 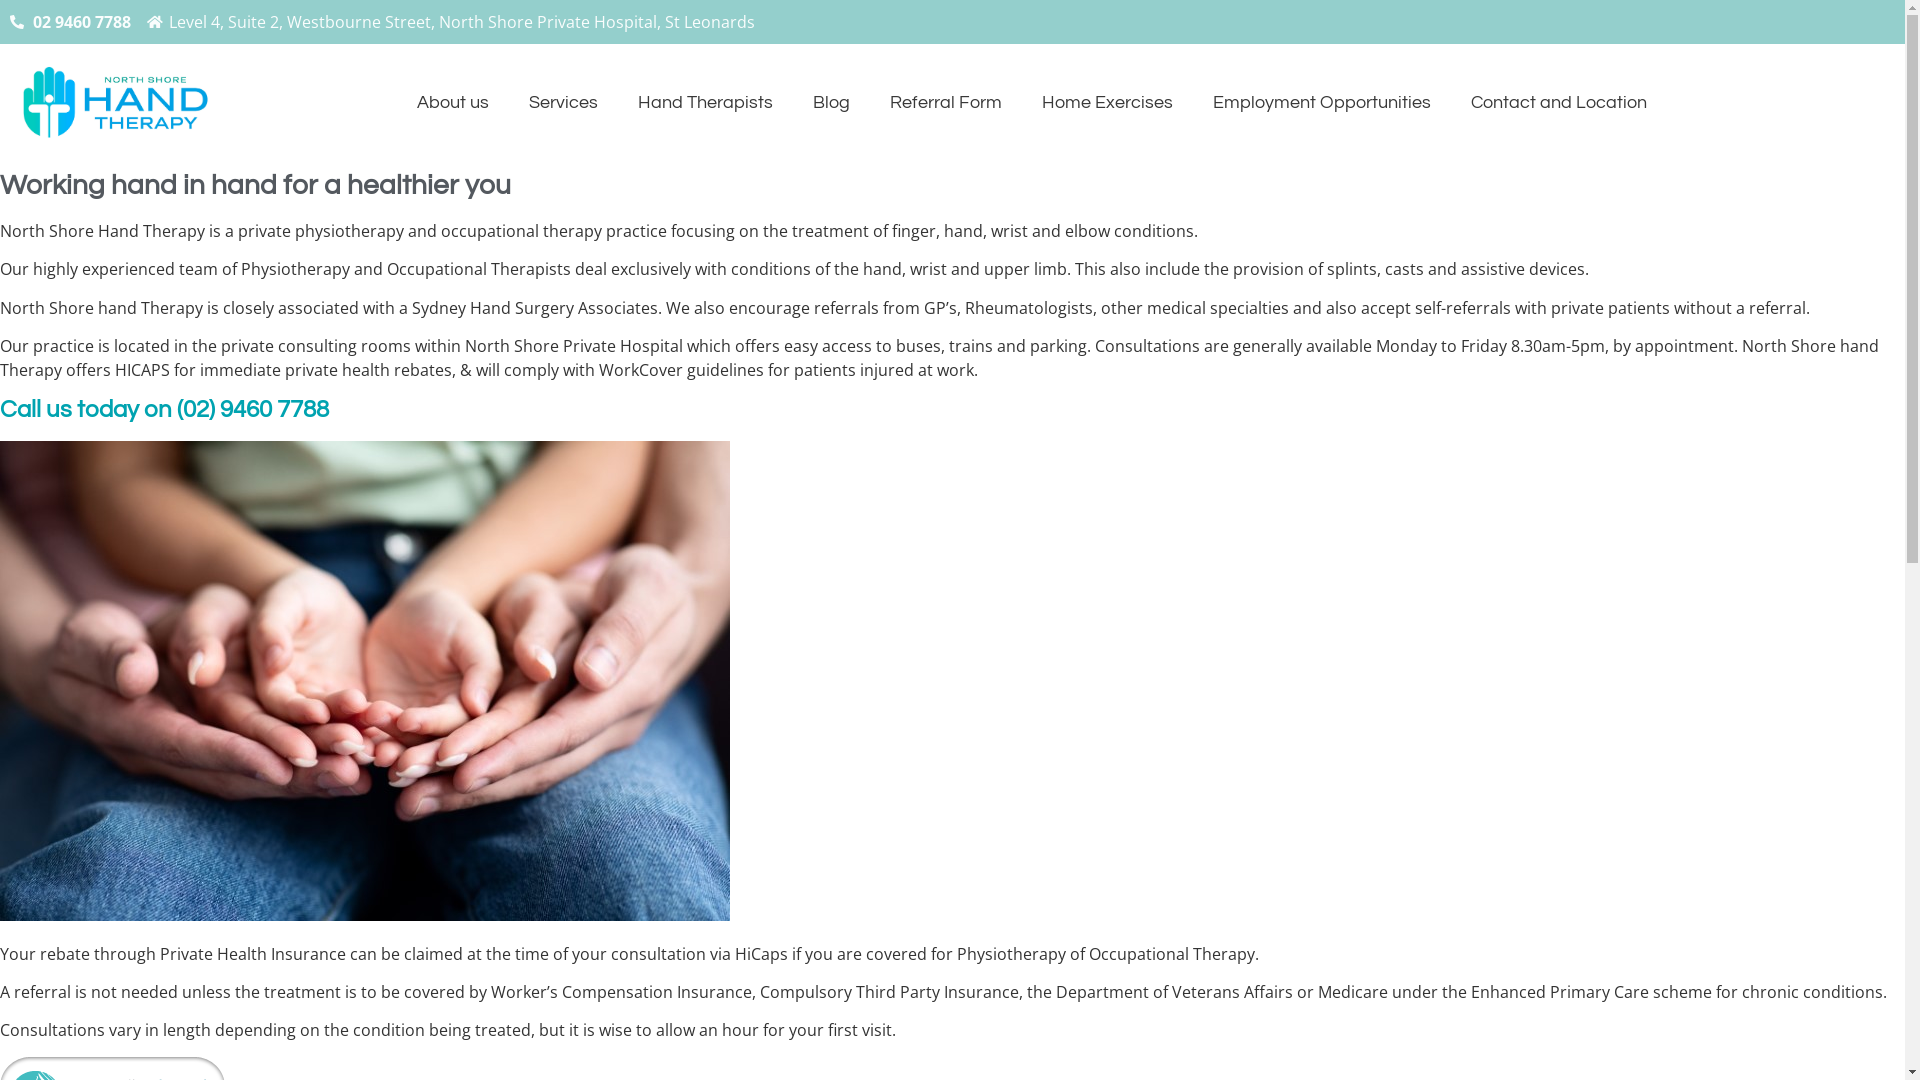 I want to click on Employment Opportunities, so click(x=1322, y=103).